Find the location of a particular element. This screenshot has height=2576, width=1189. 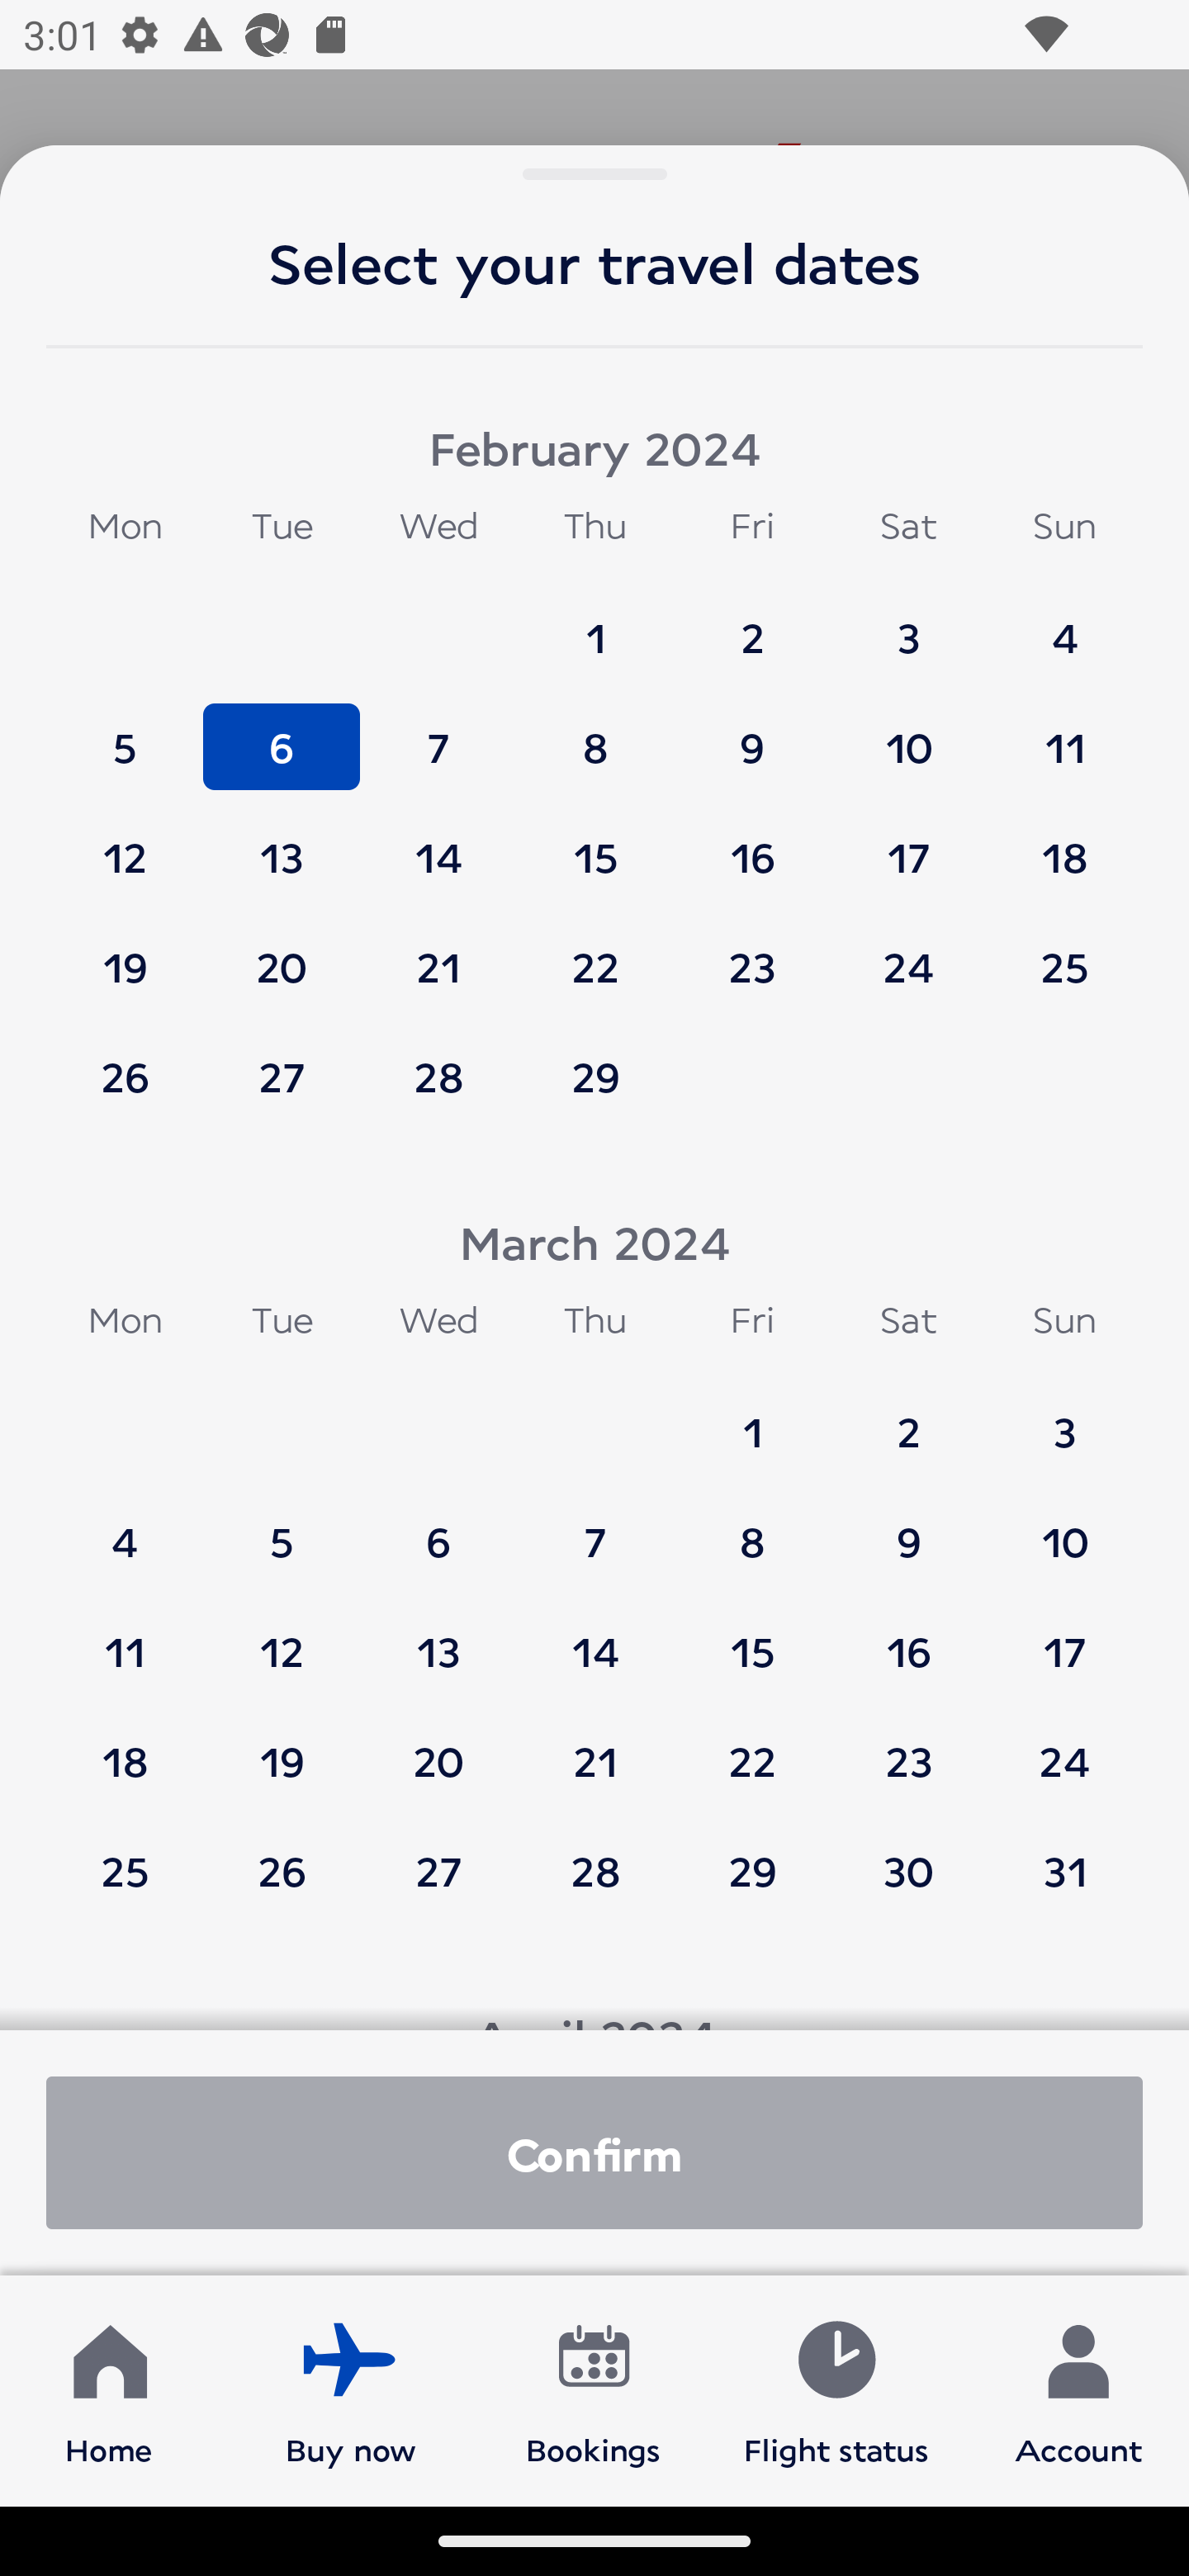

9 is located at coordinates (752, 732).